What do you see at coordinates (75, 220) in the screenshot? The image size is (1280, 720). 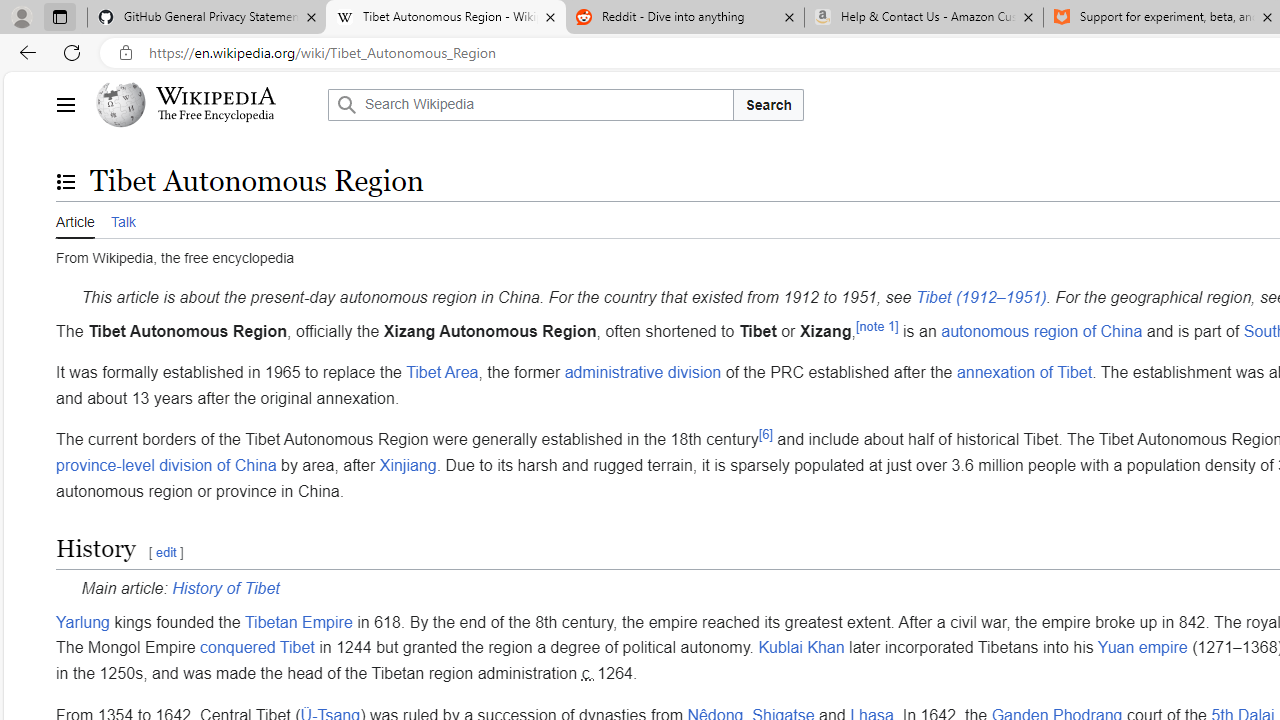 I see `Article` at bounding box center [75, 220].